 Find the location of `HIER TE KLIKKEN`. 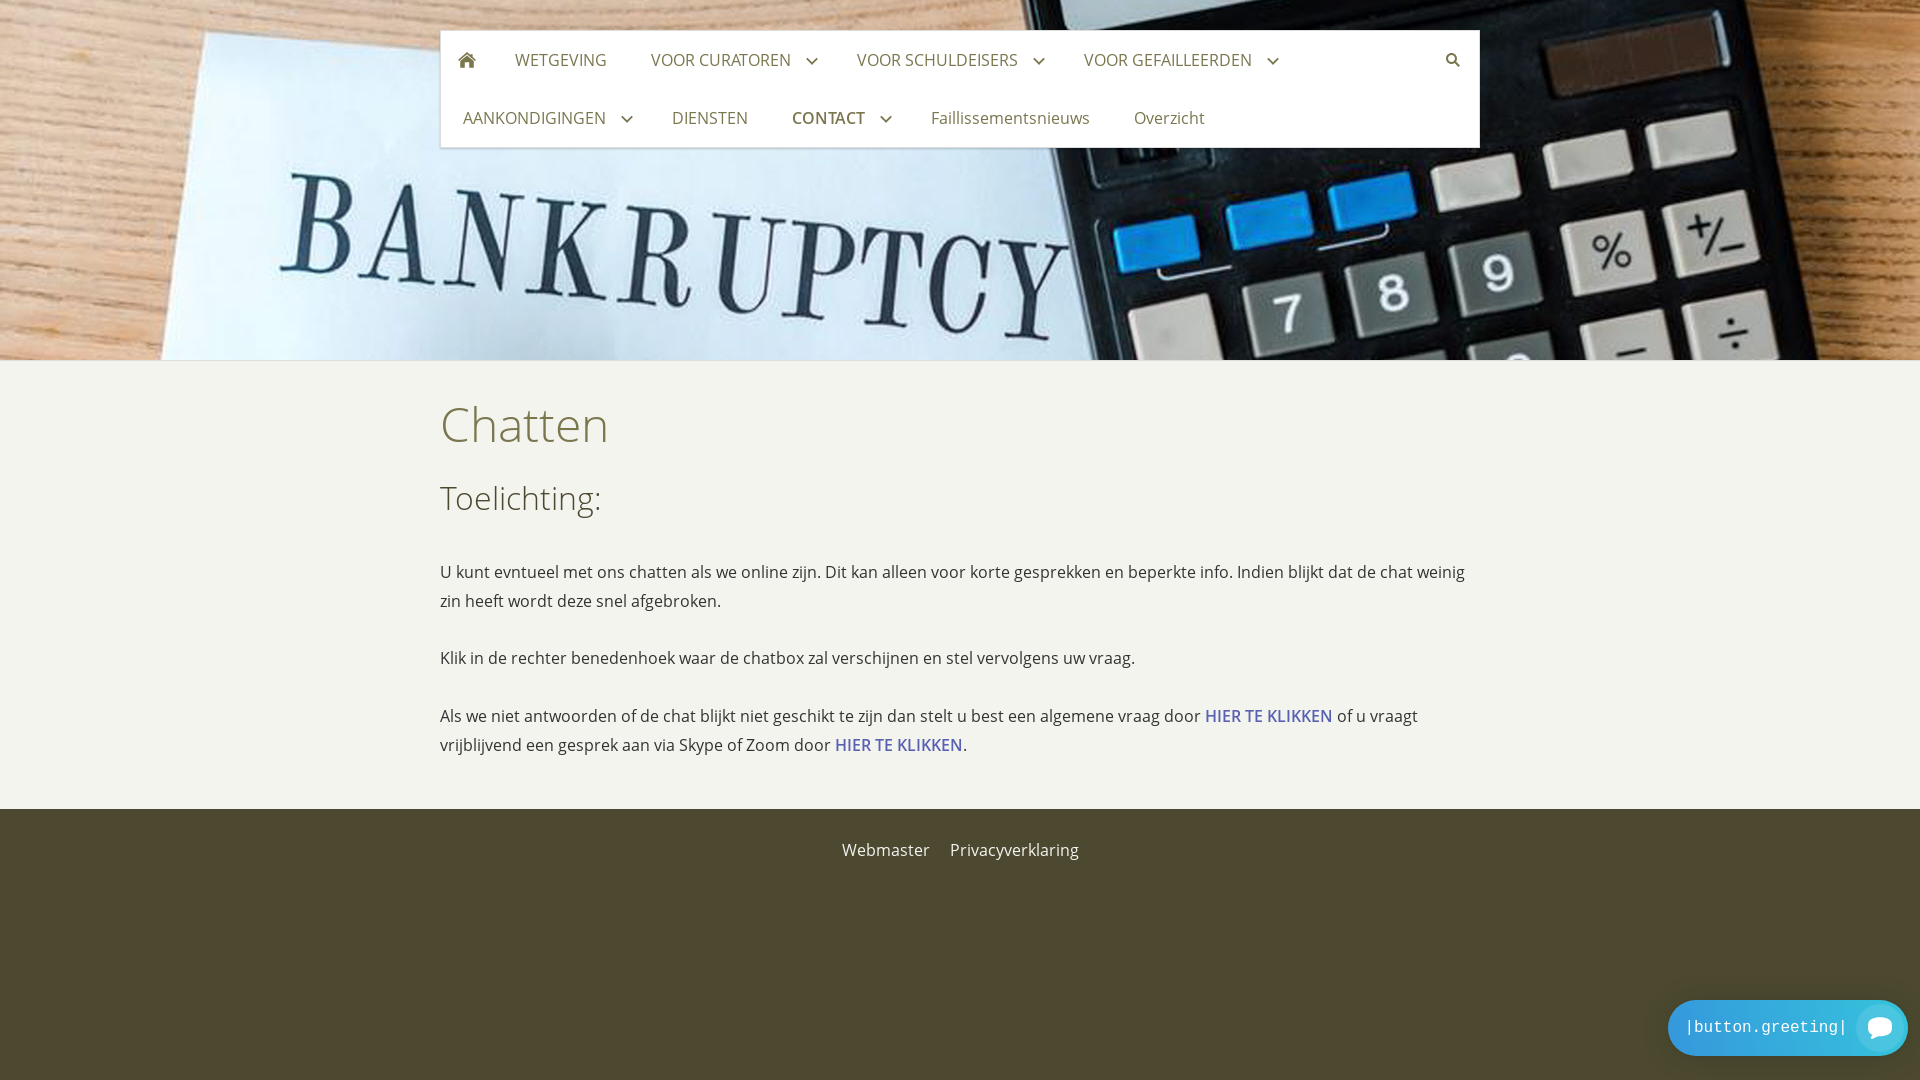

HIER TE KLIKKEN is located at coordinates (1269, 716).